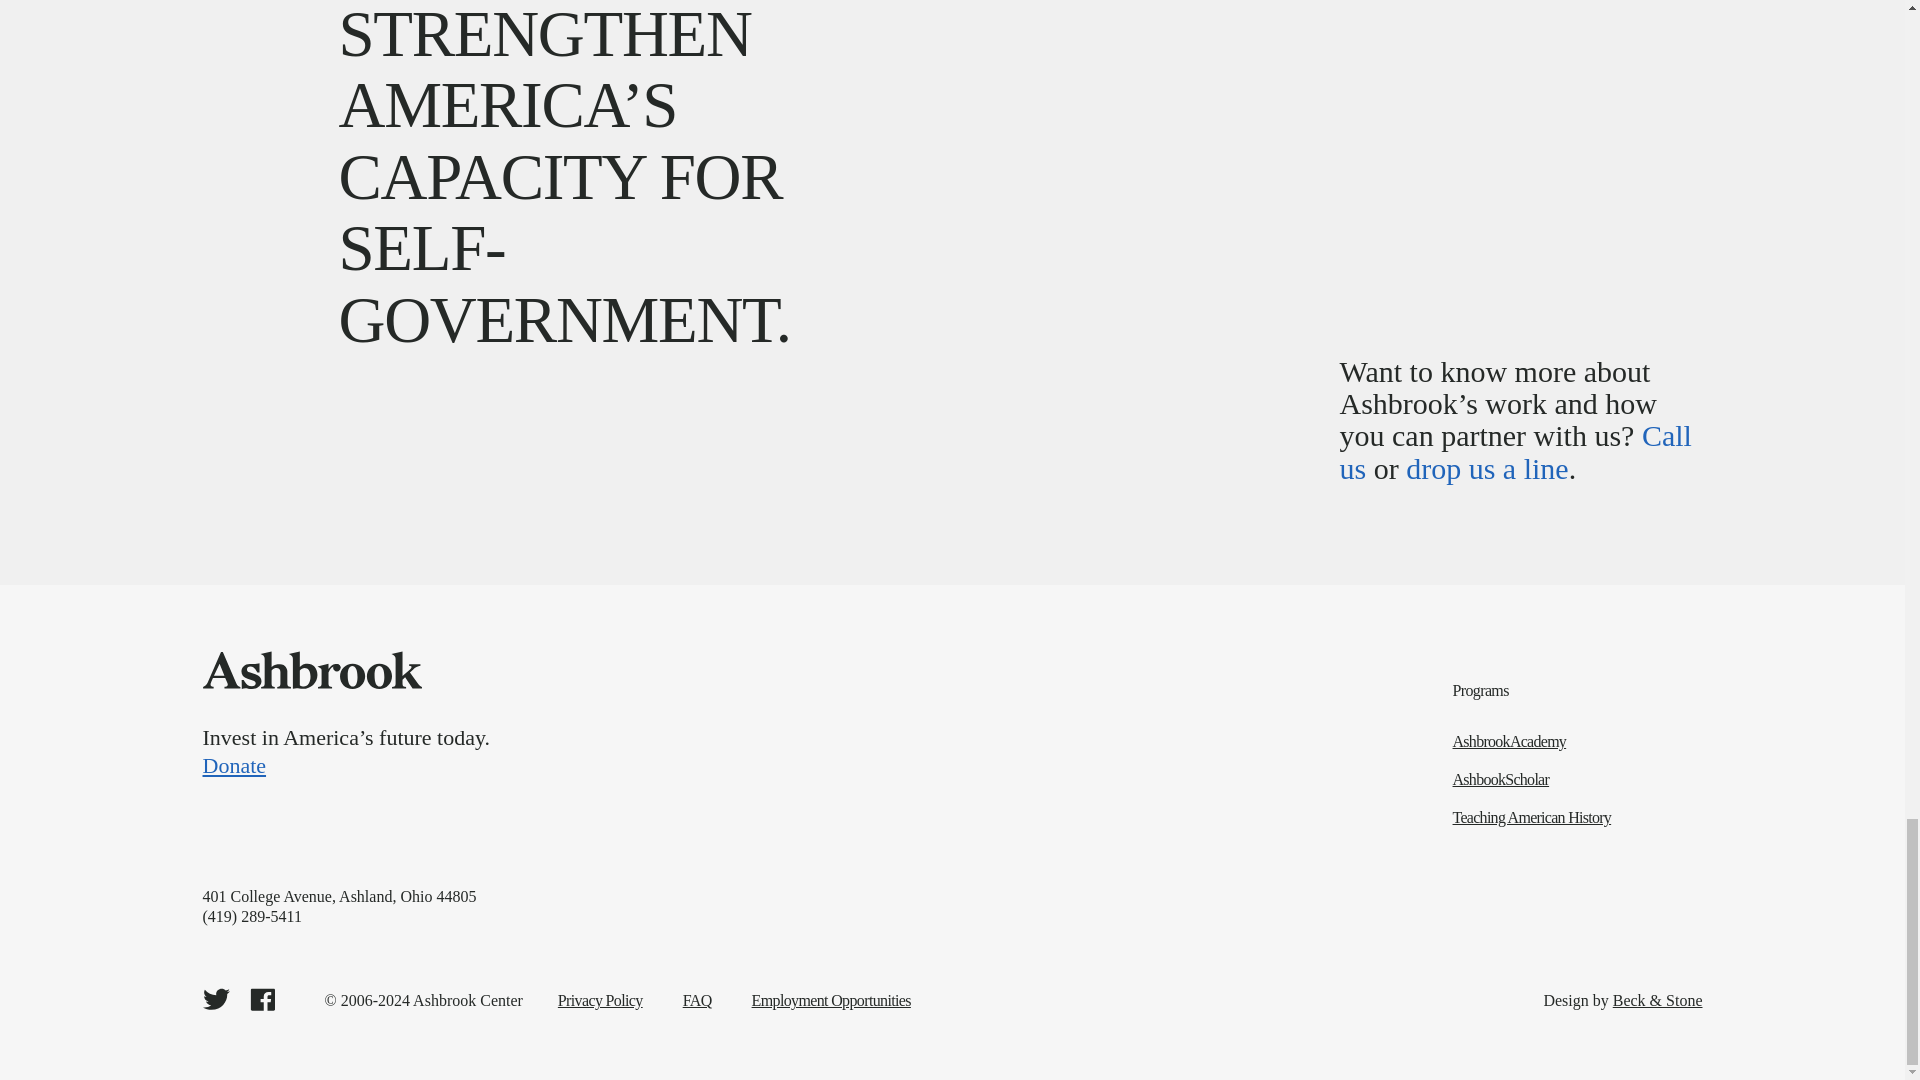 The image size is (1920, 1080). I want to click on AshbookScholar, so click(1578, 780).